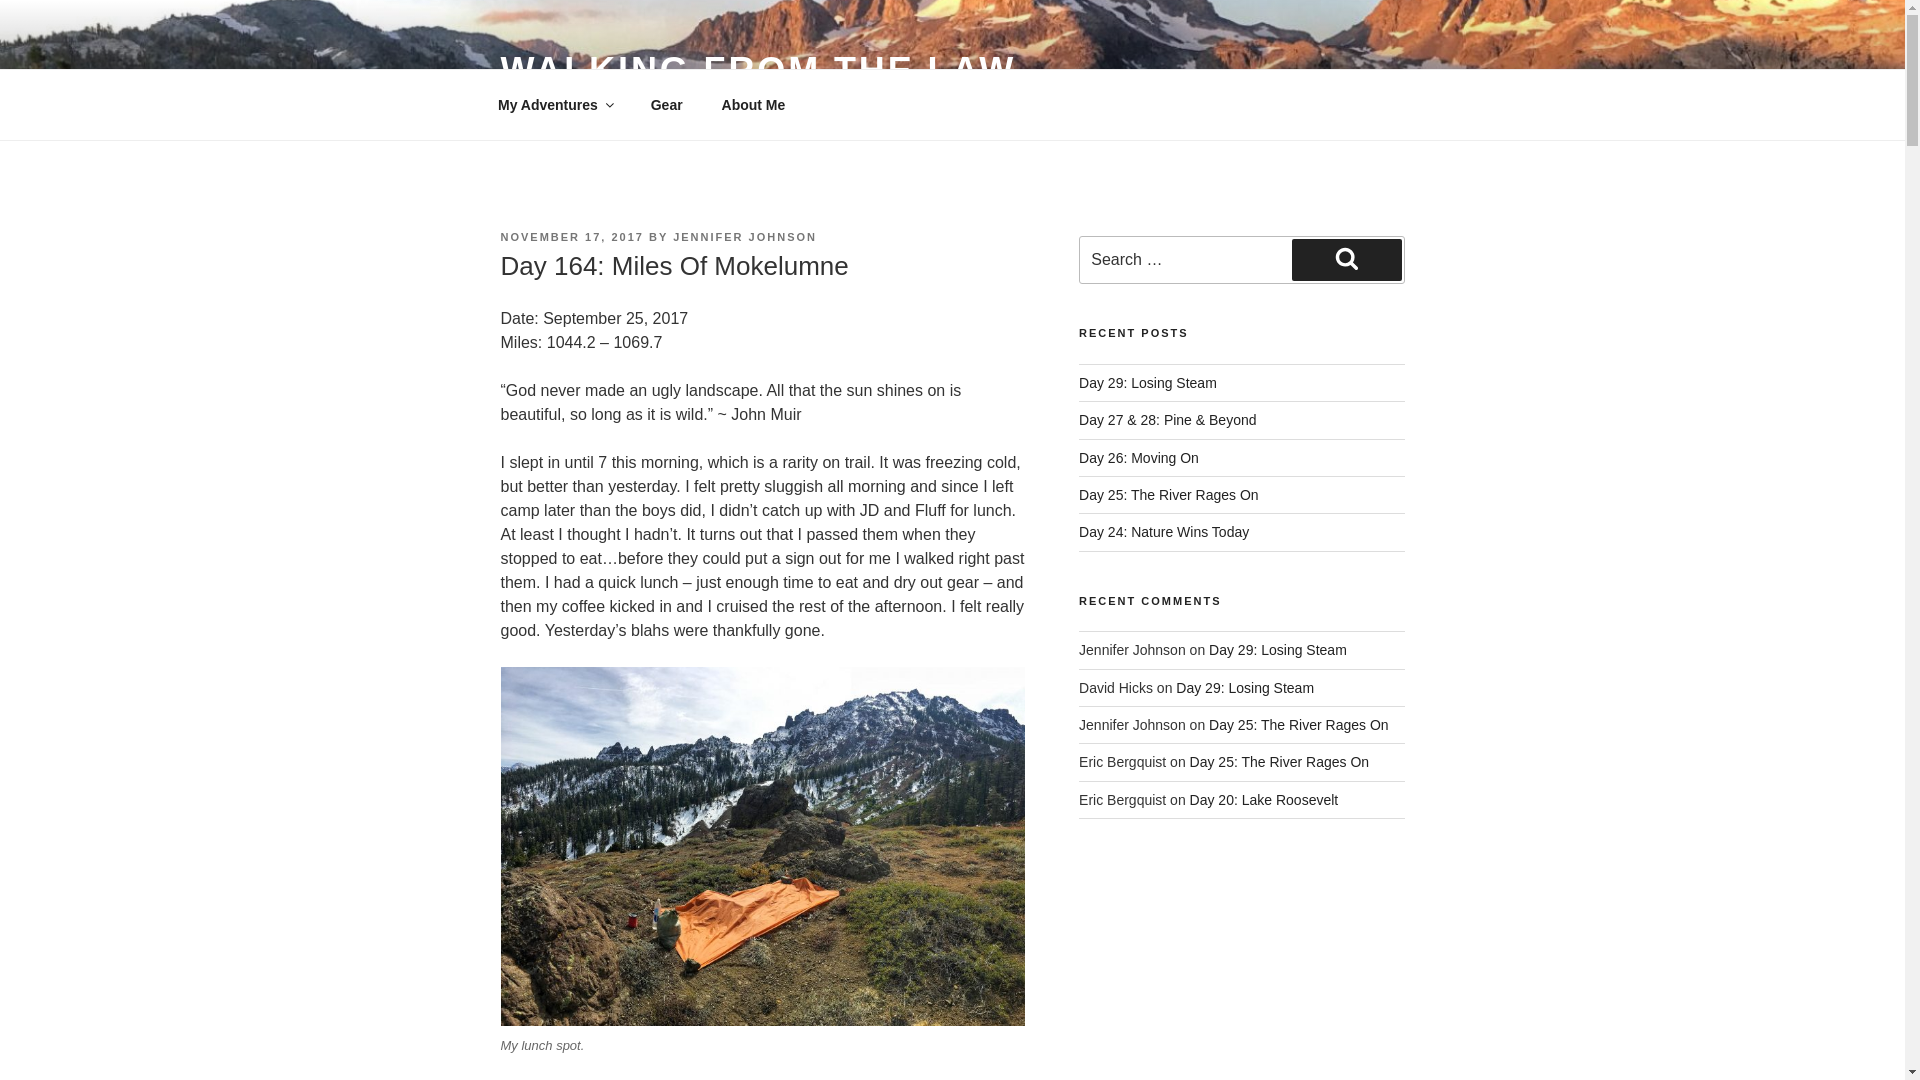 This screenshot has width=1920, height=1080. What do you see at coordinates (1244, 688) in the screenshot?
I see `Day 29: Losing Steam` at bounding box center [1244, 688].